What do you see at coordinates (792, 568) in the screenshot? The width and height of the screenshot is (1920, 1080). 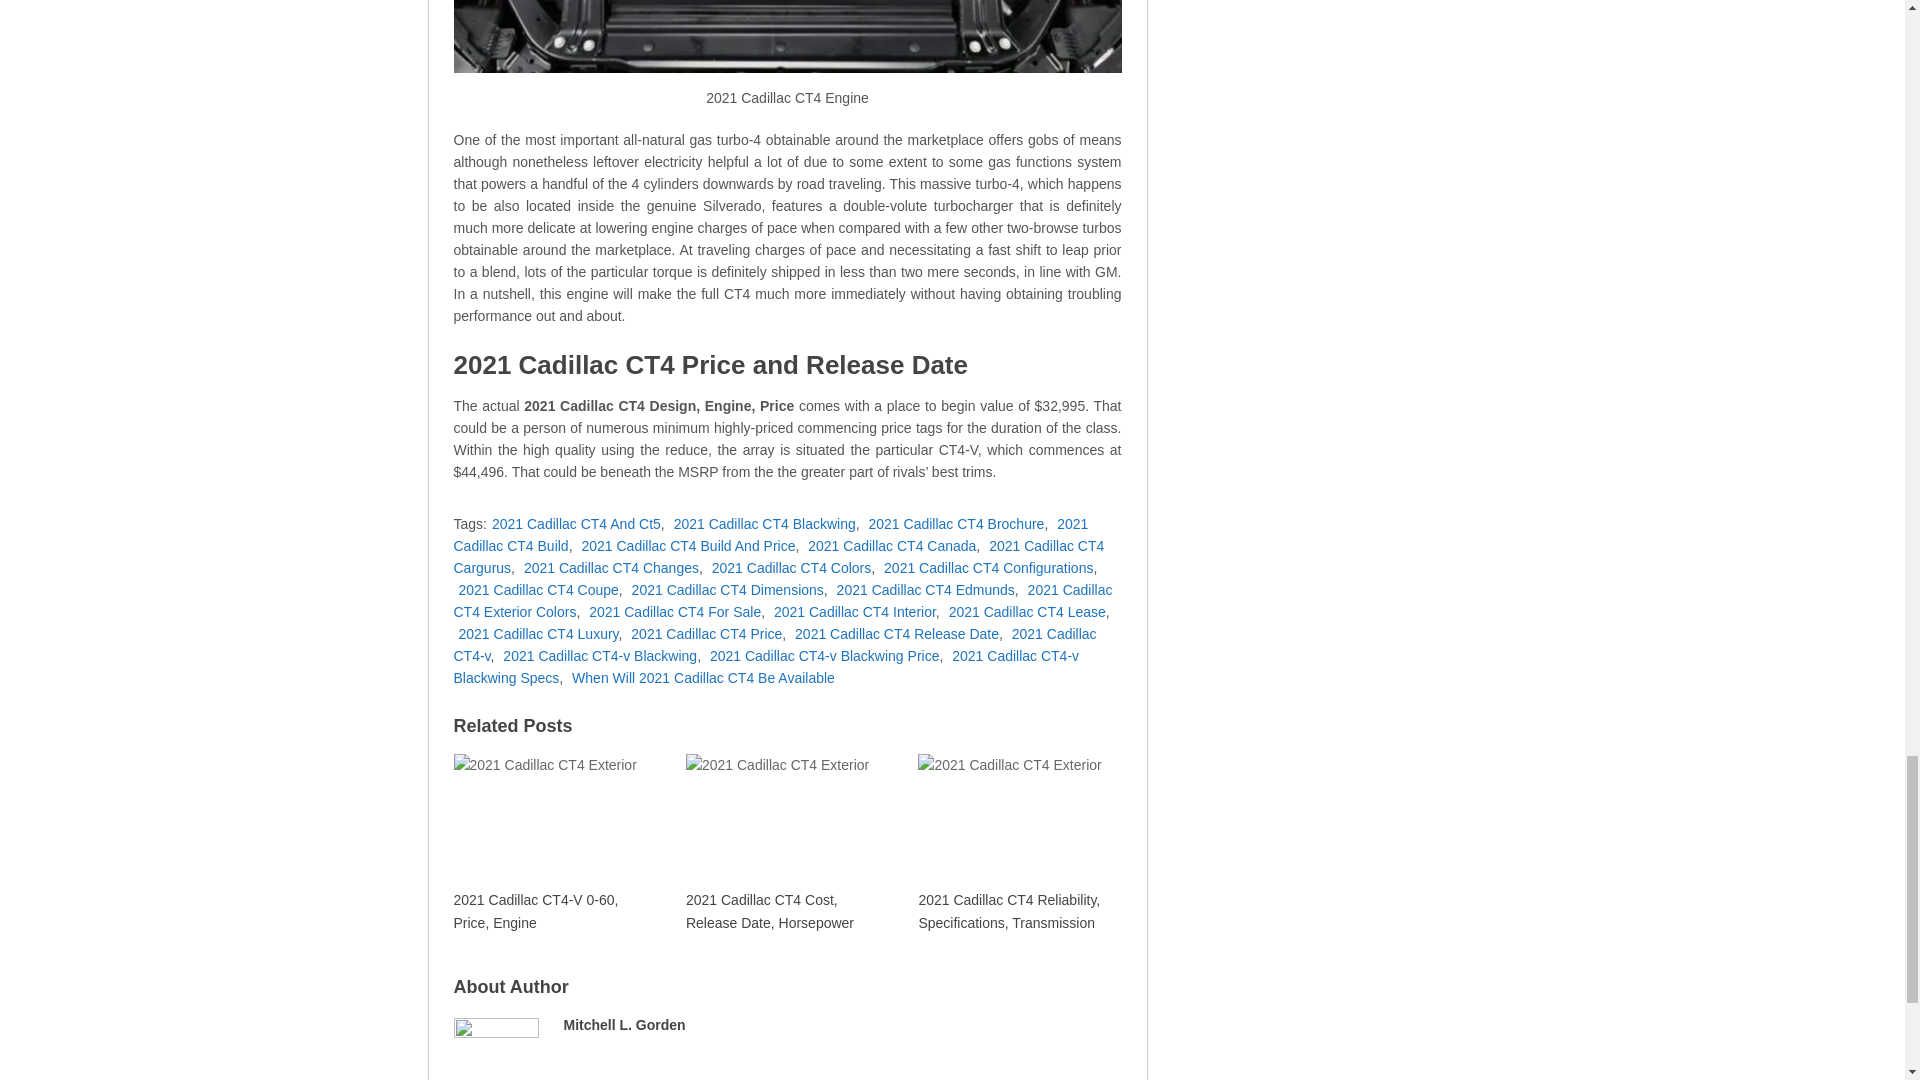 I see `2021 Cadillac CT4 Colors` at bounding box center [792, 568].